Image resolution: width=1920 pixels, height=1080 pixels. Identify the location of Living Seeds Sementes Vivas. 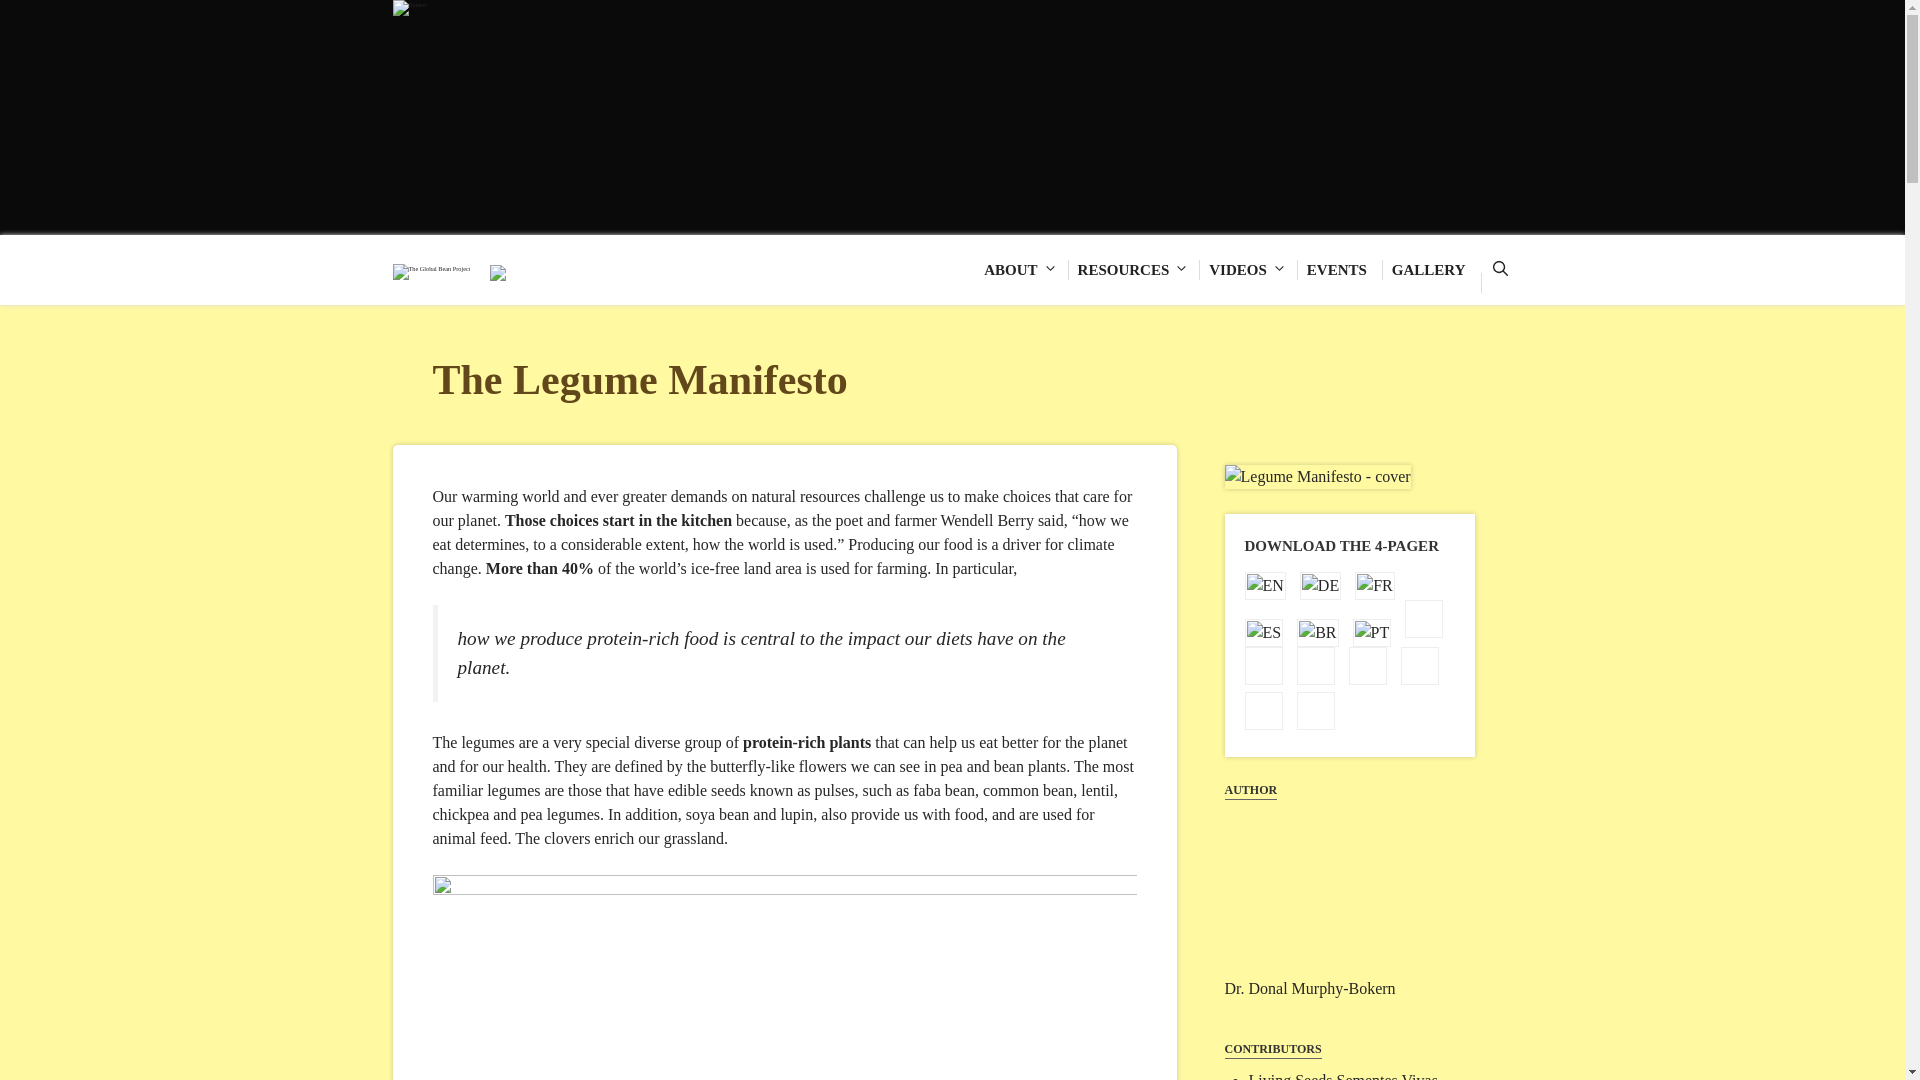
(1342, 1076).